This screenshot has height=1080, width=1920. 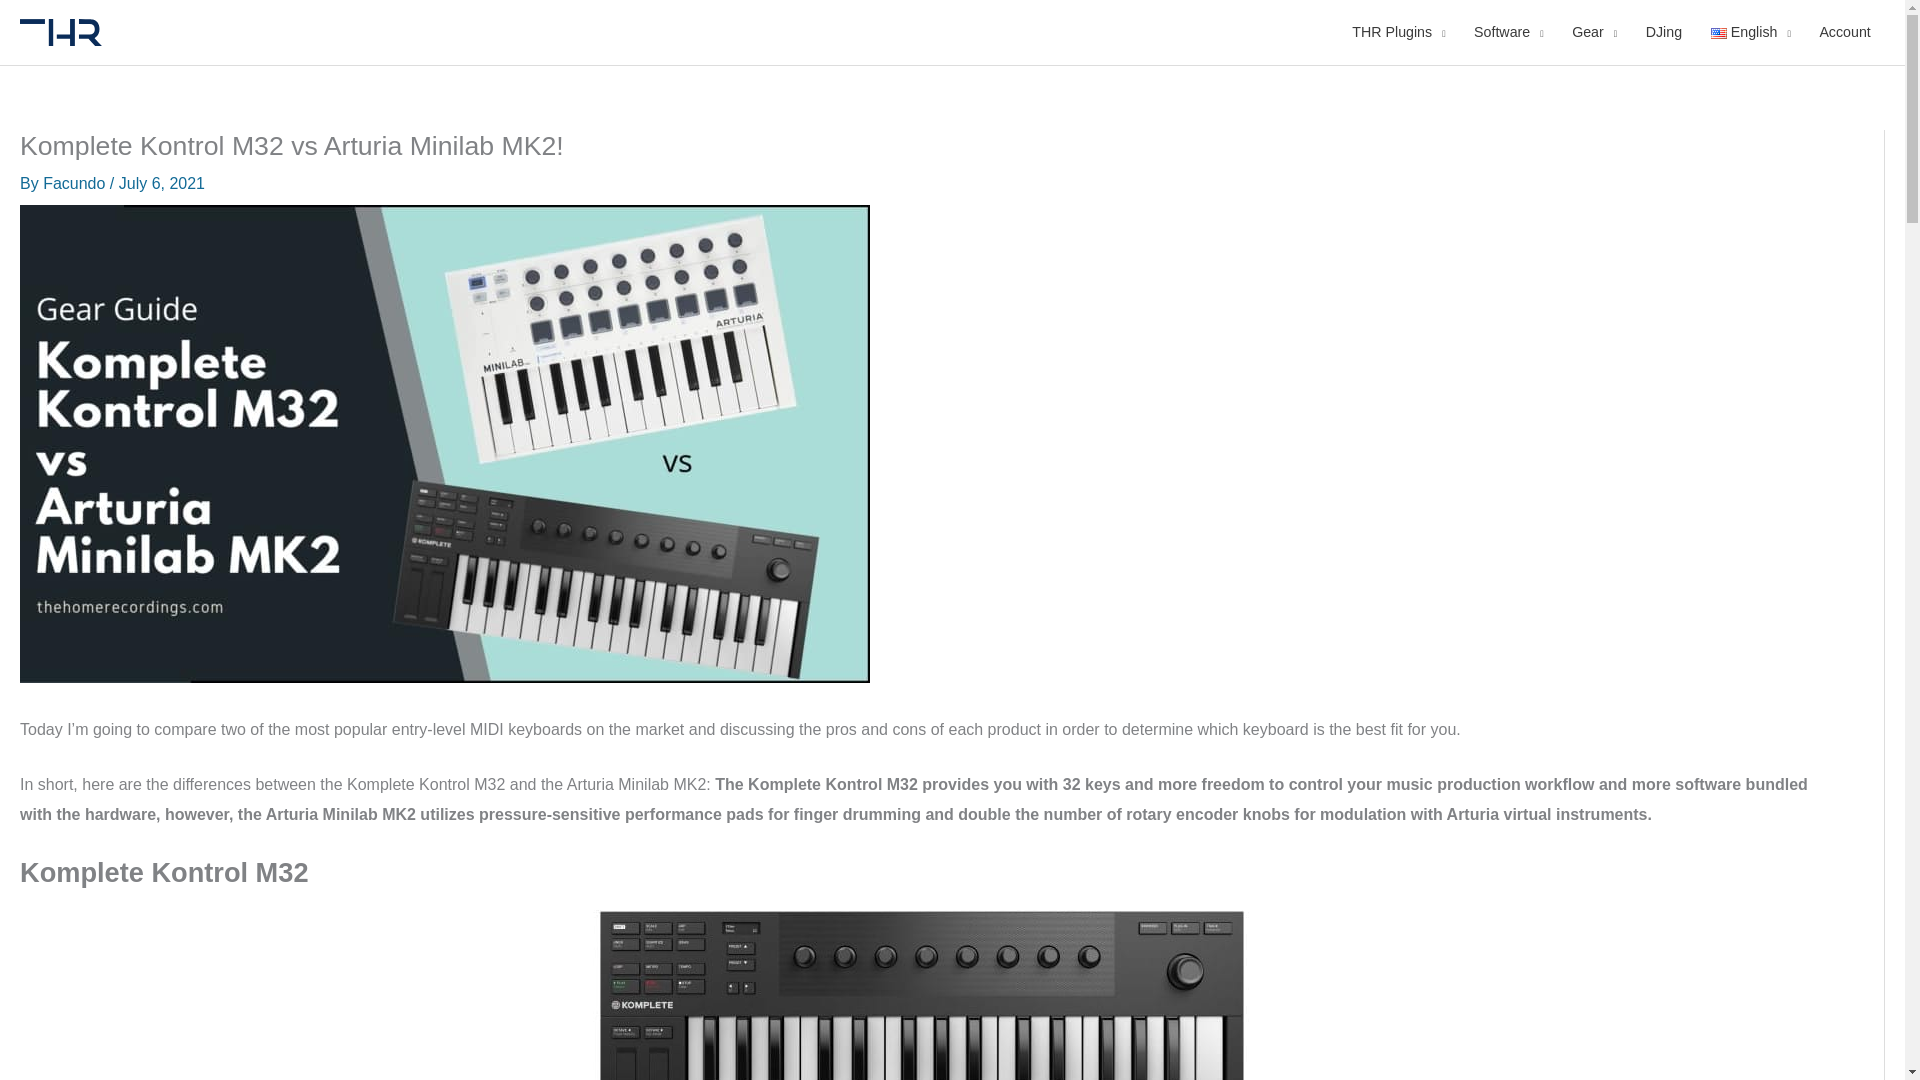 What do you see at coordinates (1594, 32) in the screenshot?
I see `Gear` at bounding box center [1594, 32].